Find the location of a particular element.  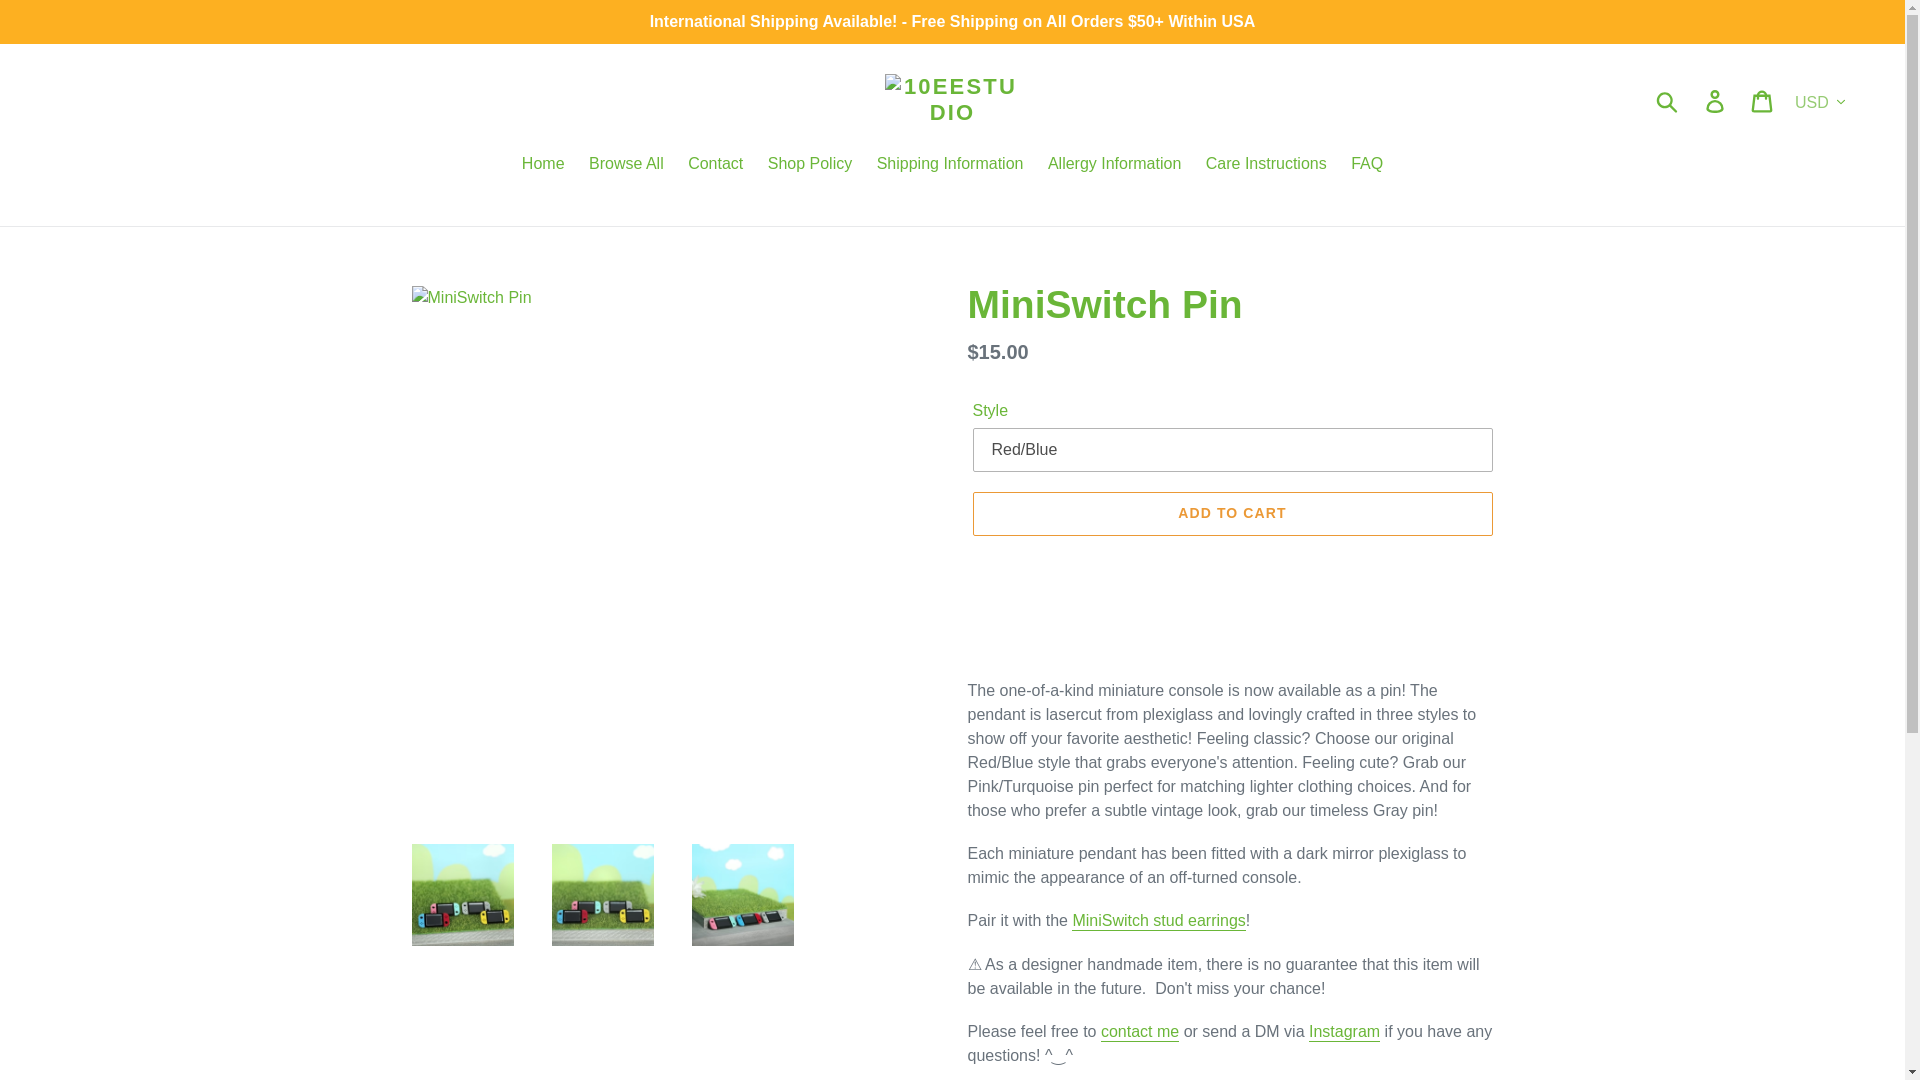

Contact is located at coordinates (714, 166).